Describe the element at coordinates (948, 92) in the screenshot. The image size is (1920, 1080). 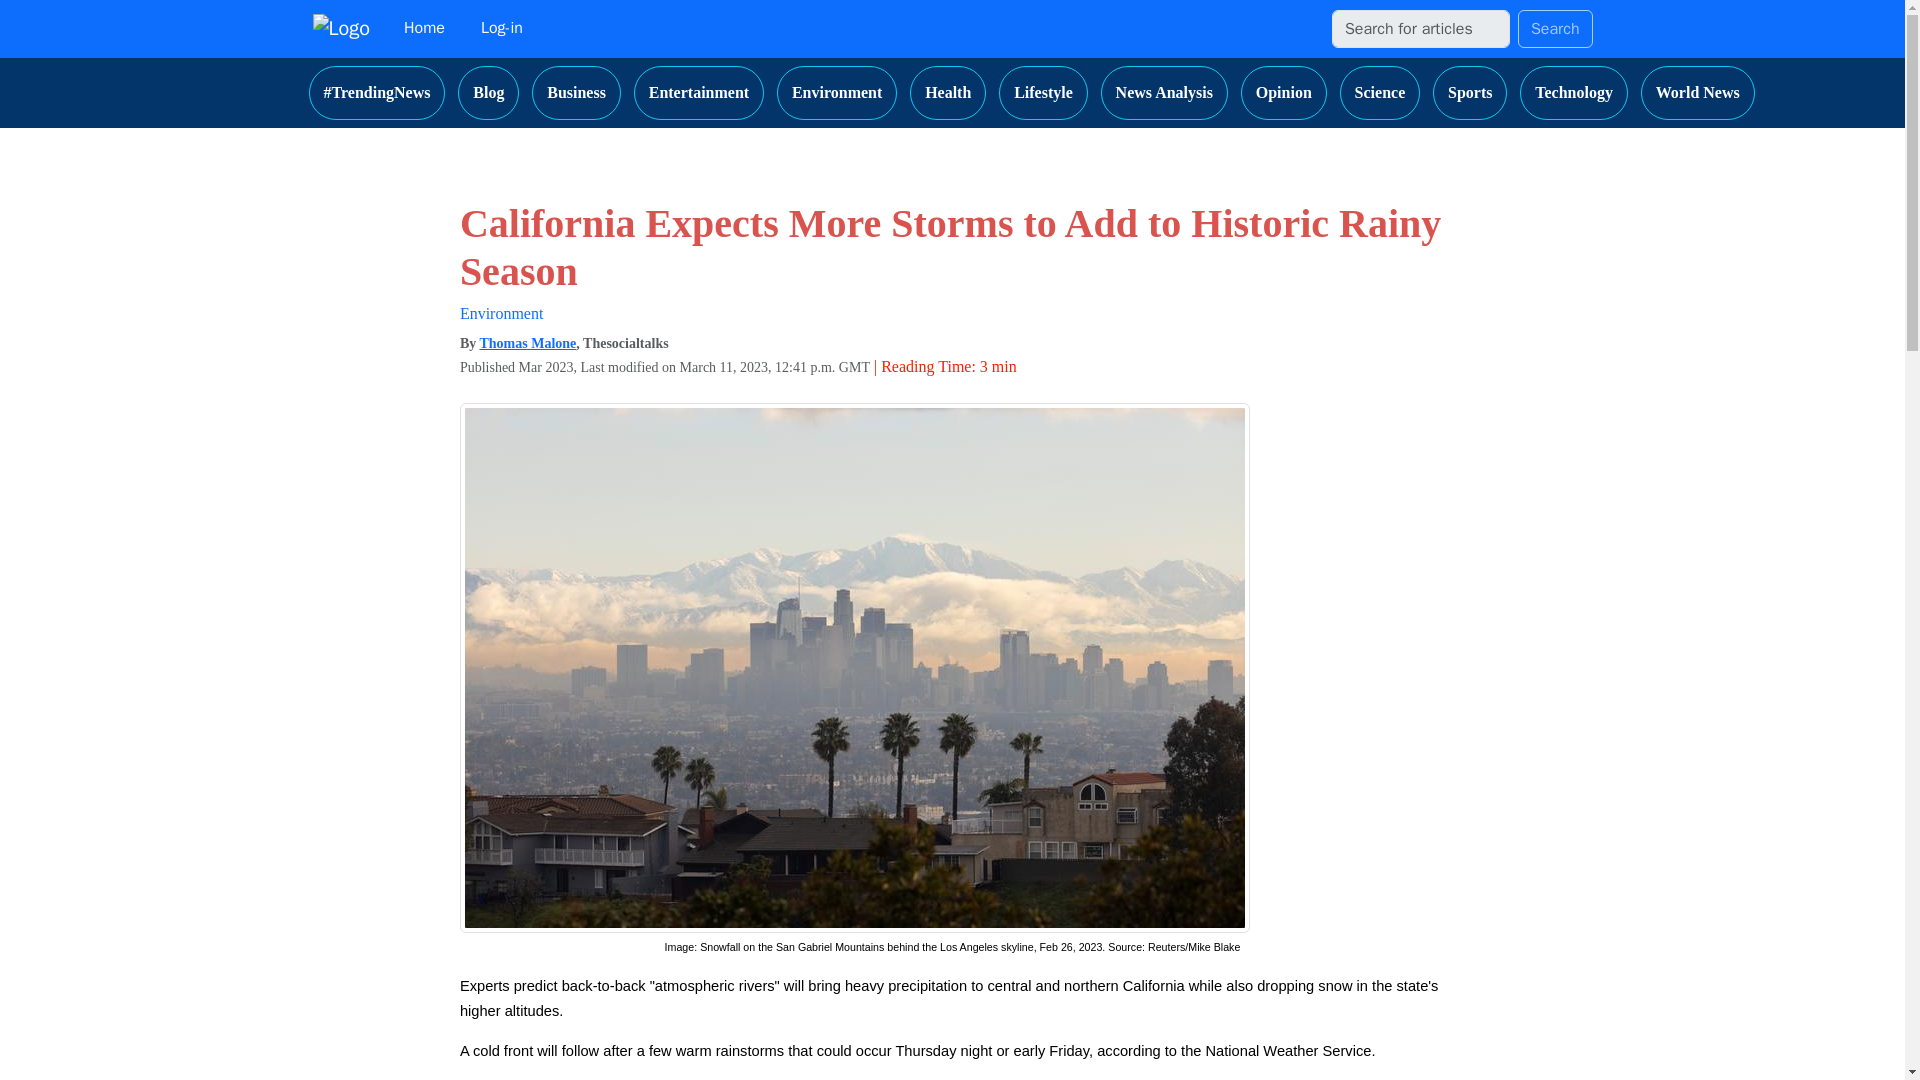
I see `Health` at that location.